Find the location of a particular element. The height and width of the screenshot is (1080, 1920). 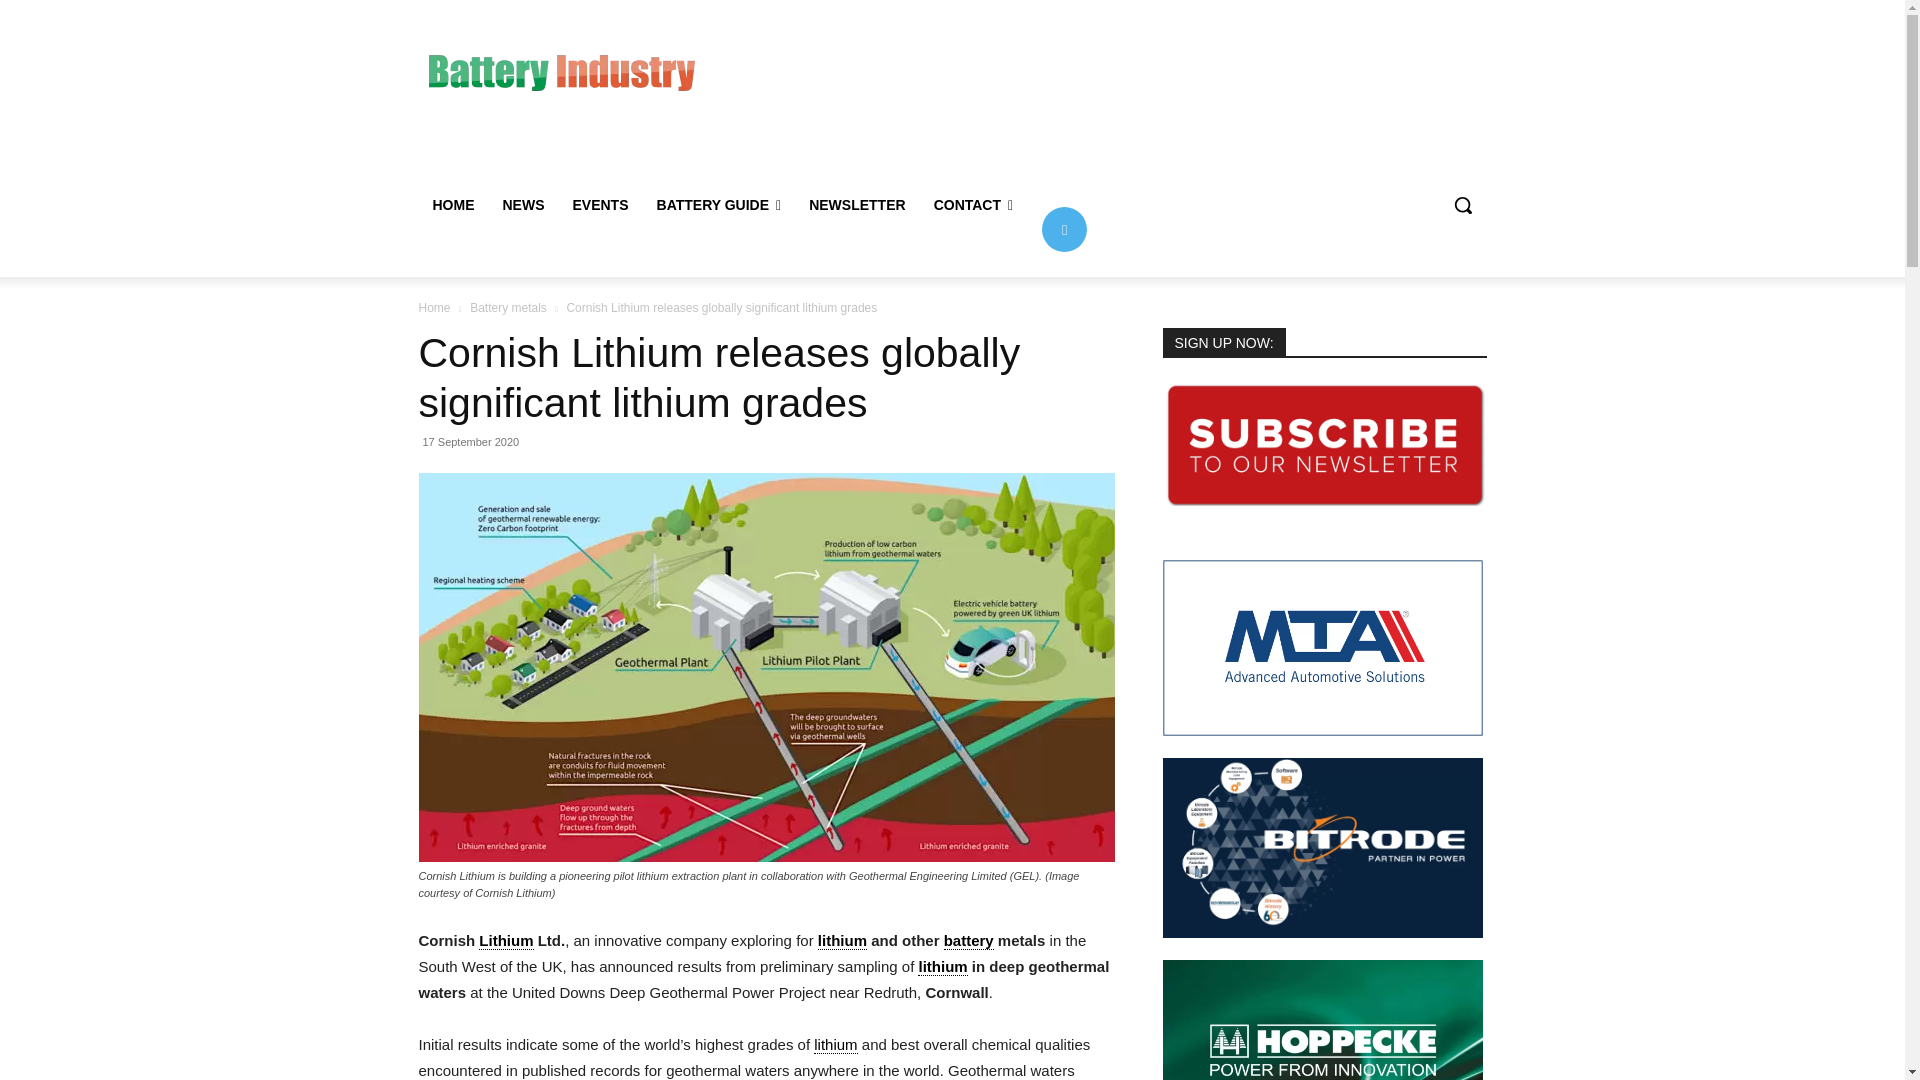

BATTERY GUIDE is located at coordinates (720, 204).